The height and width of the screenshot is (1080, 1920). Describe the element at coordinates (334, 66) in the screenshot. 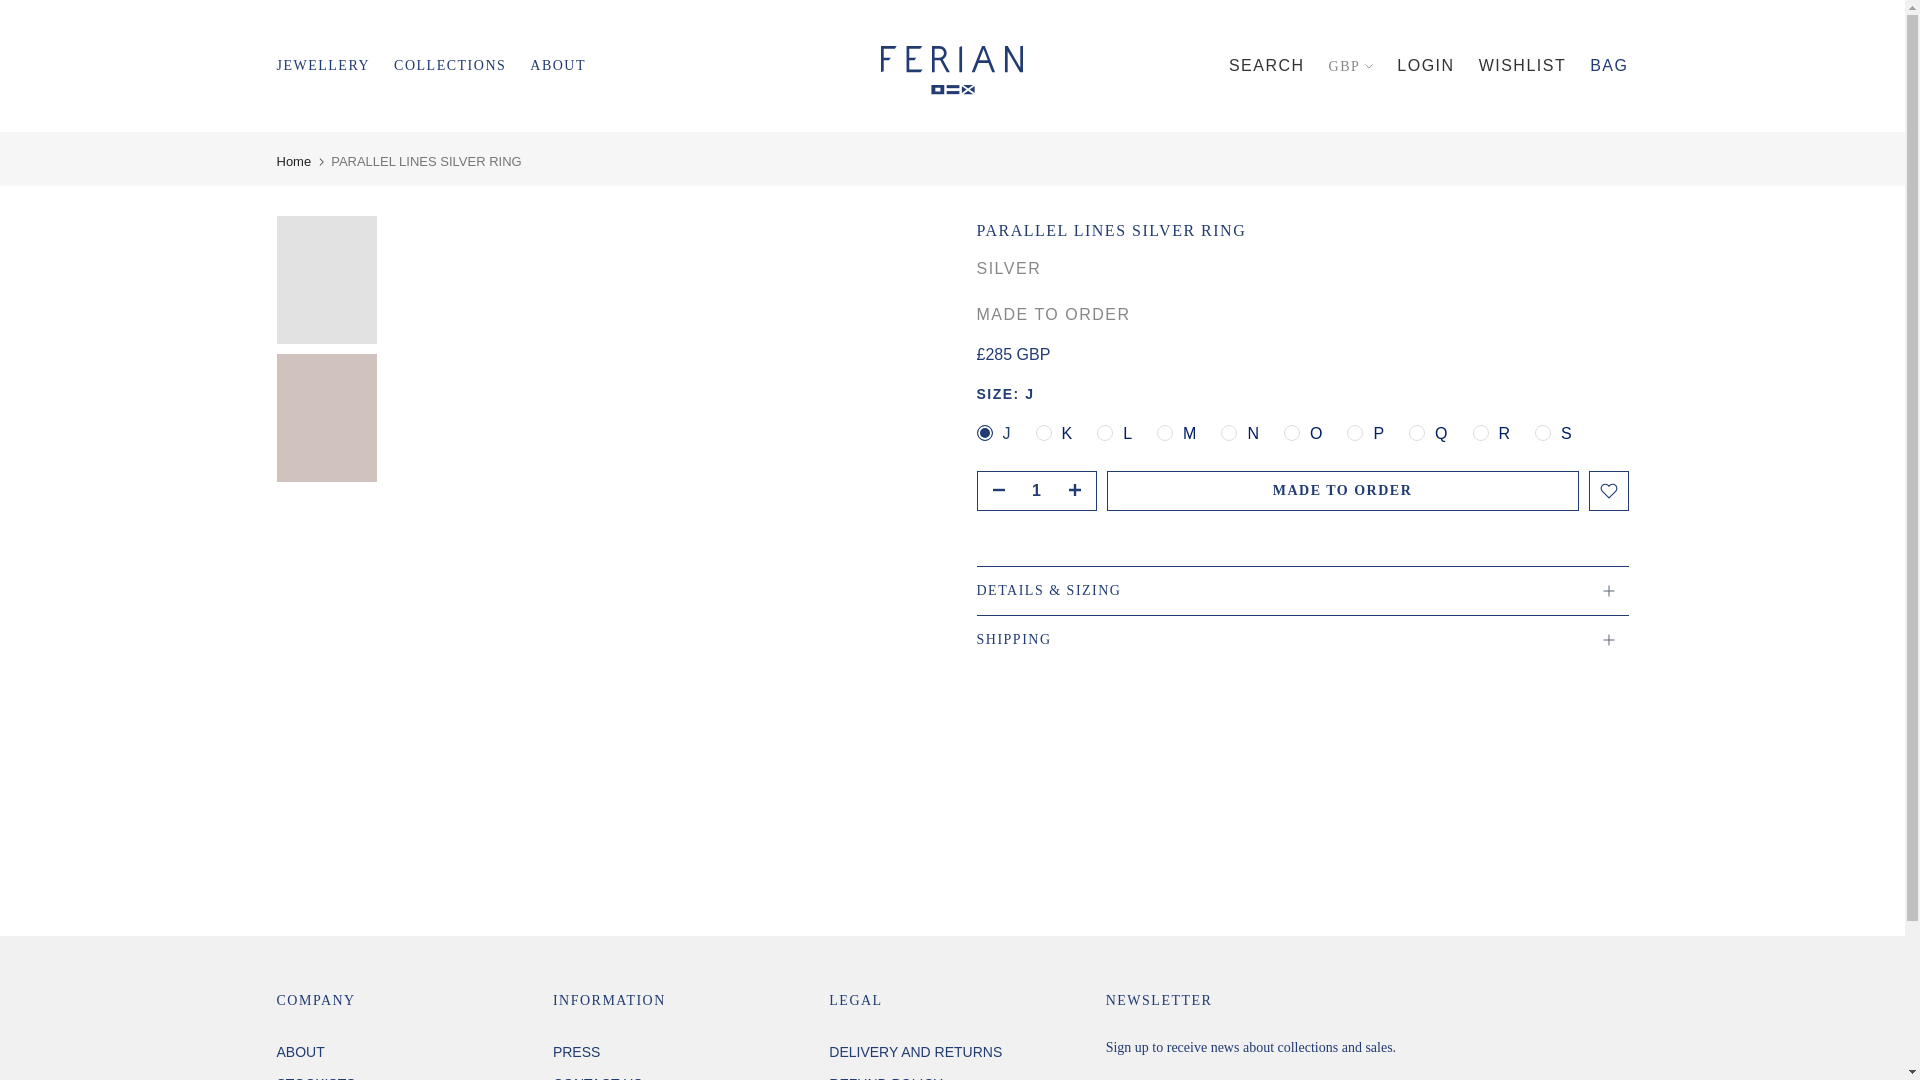

I see `JEWELLERY` at that location.